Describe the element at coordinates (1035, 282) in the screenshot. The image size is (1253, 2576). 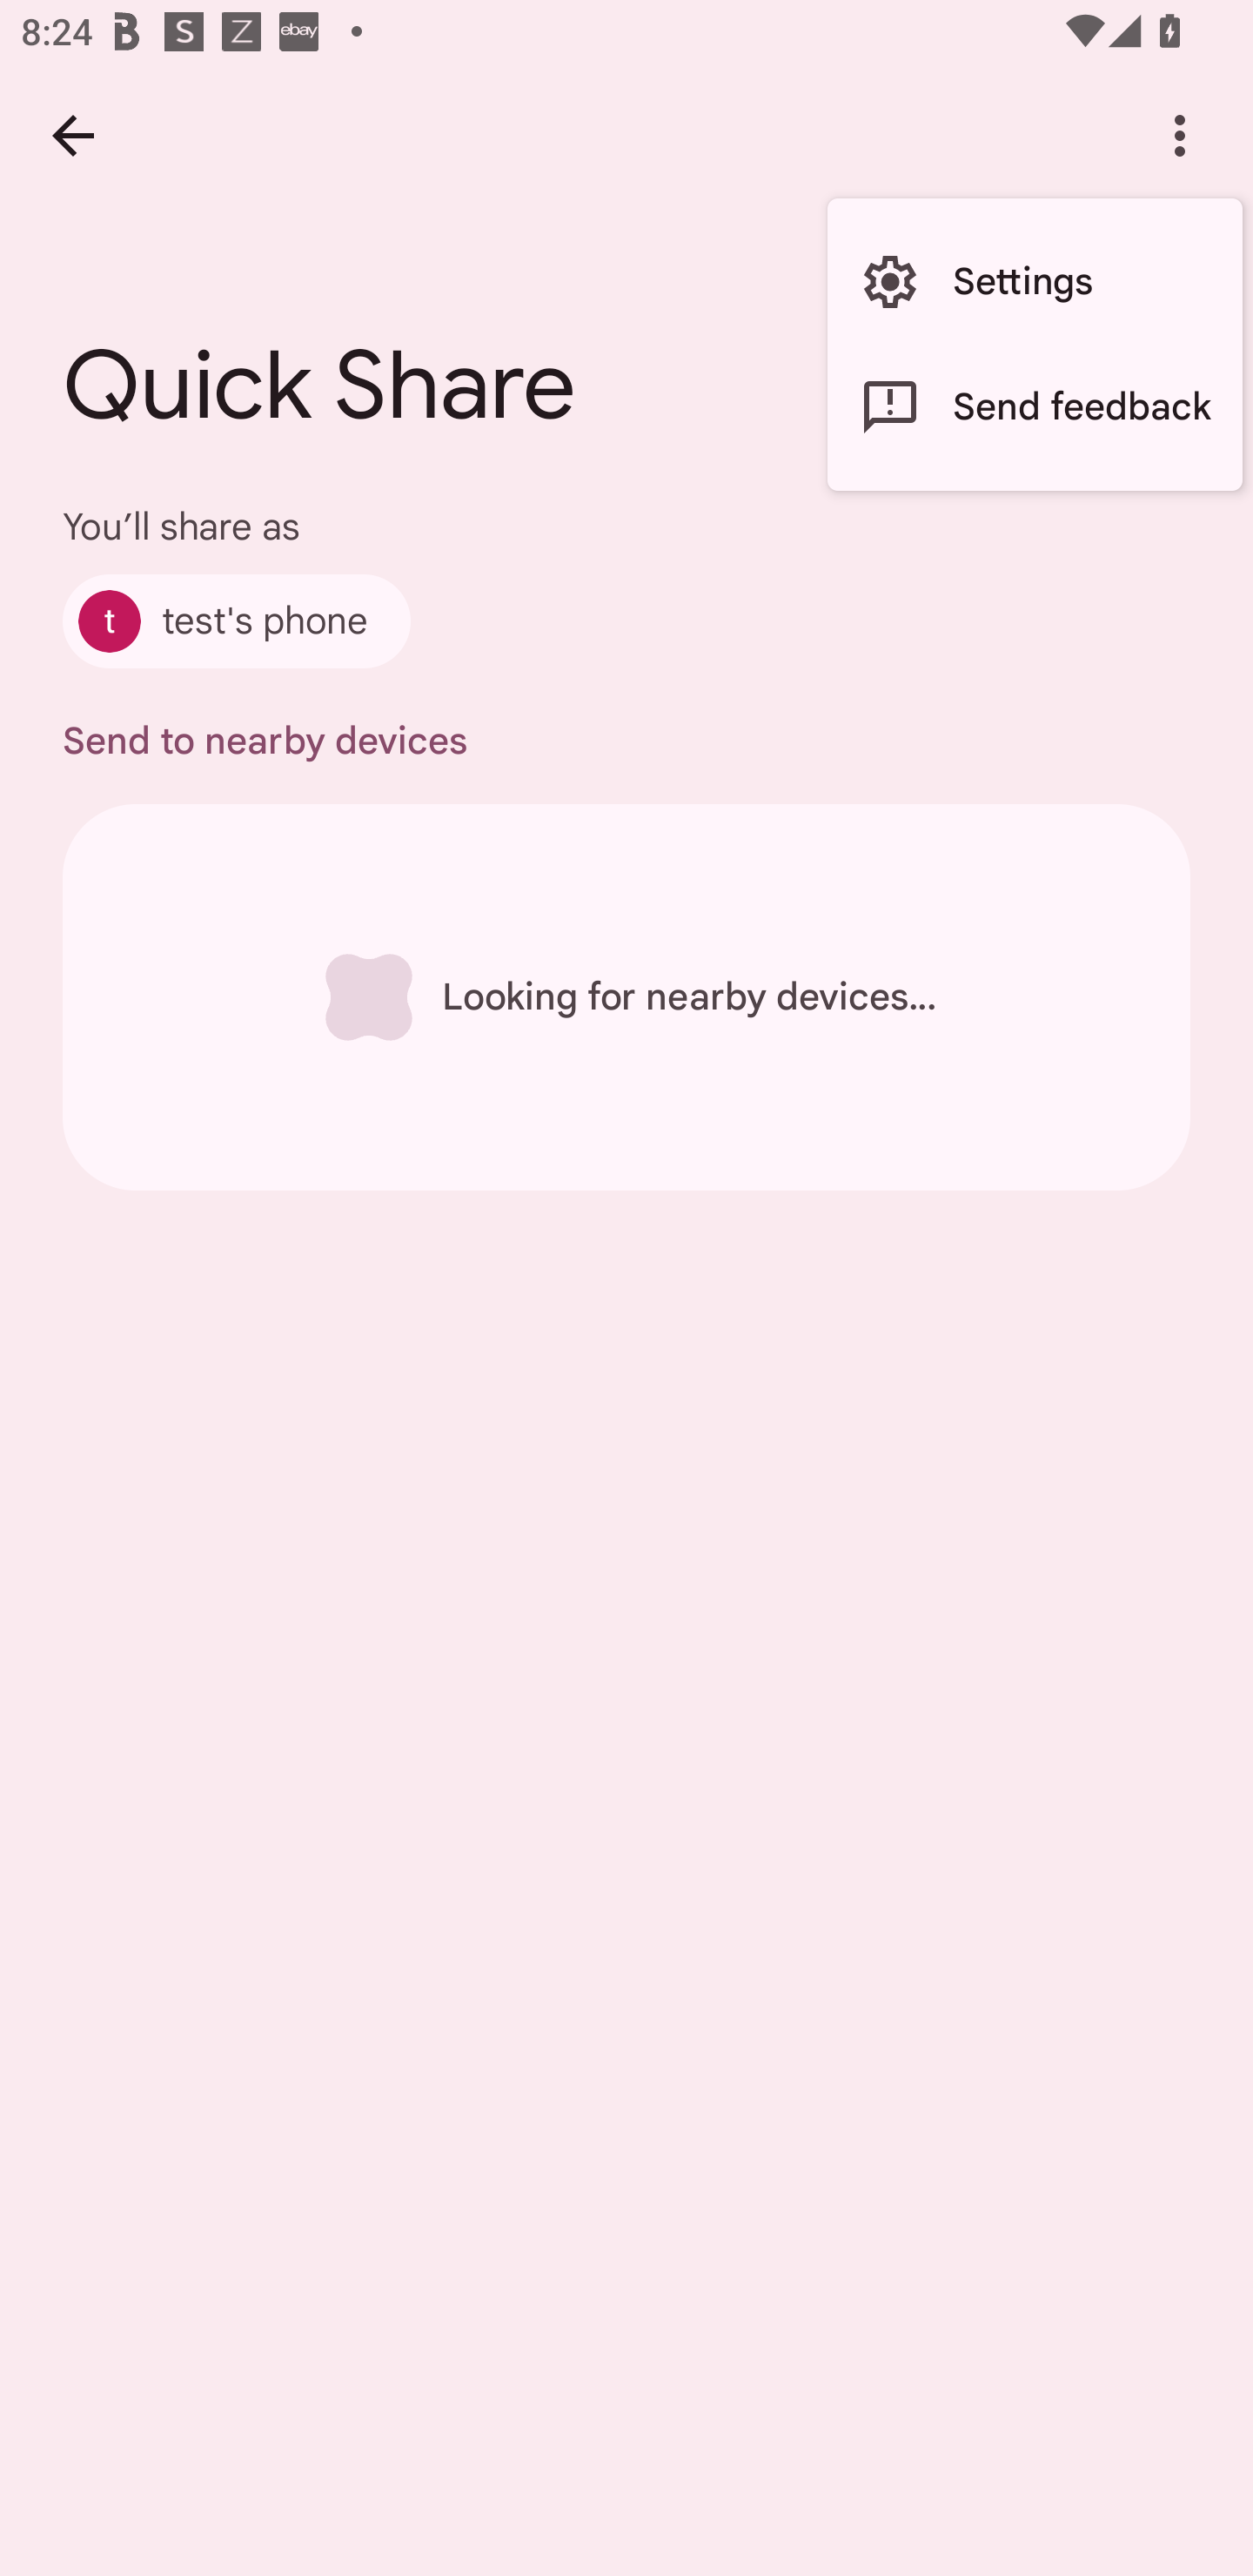
I see `Settings` at that location.